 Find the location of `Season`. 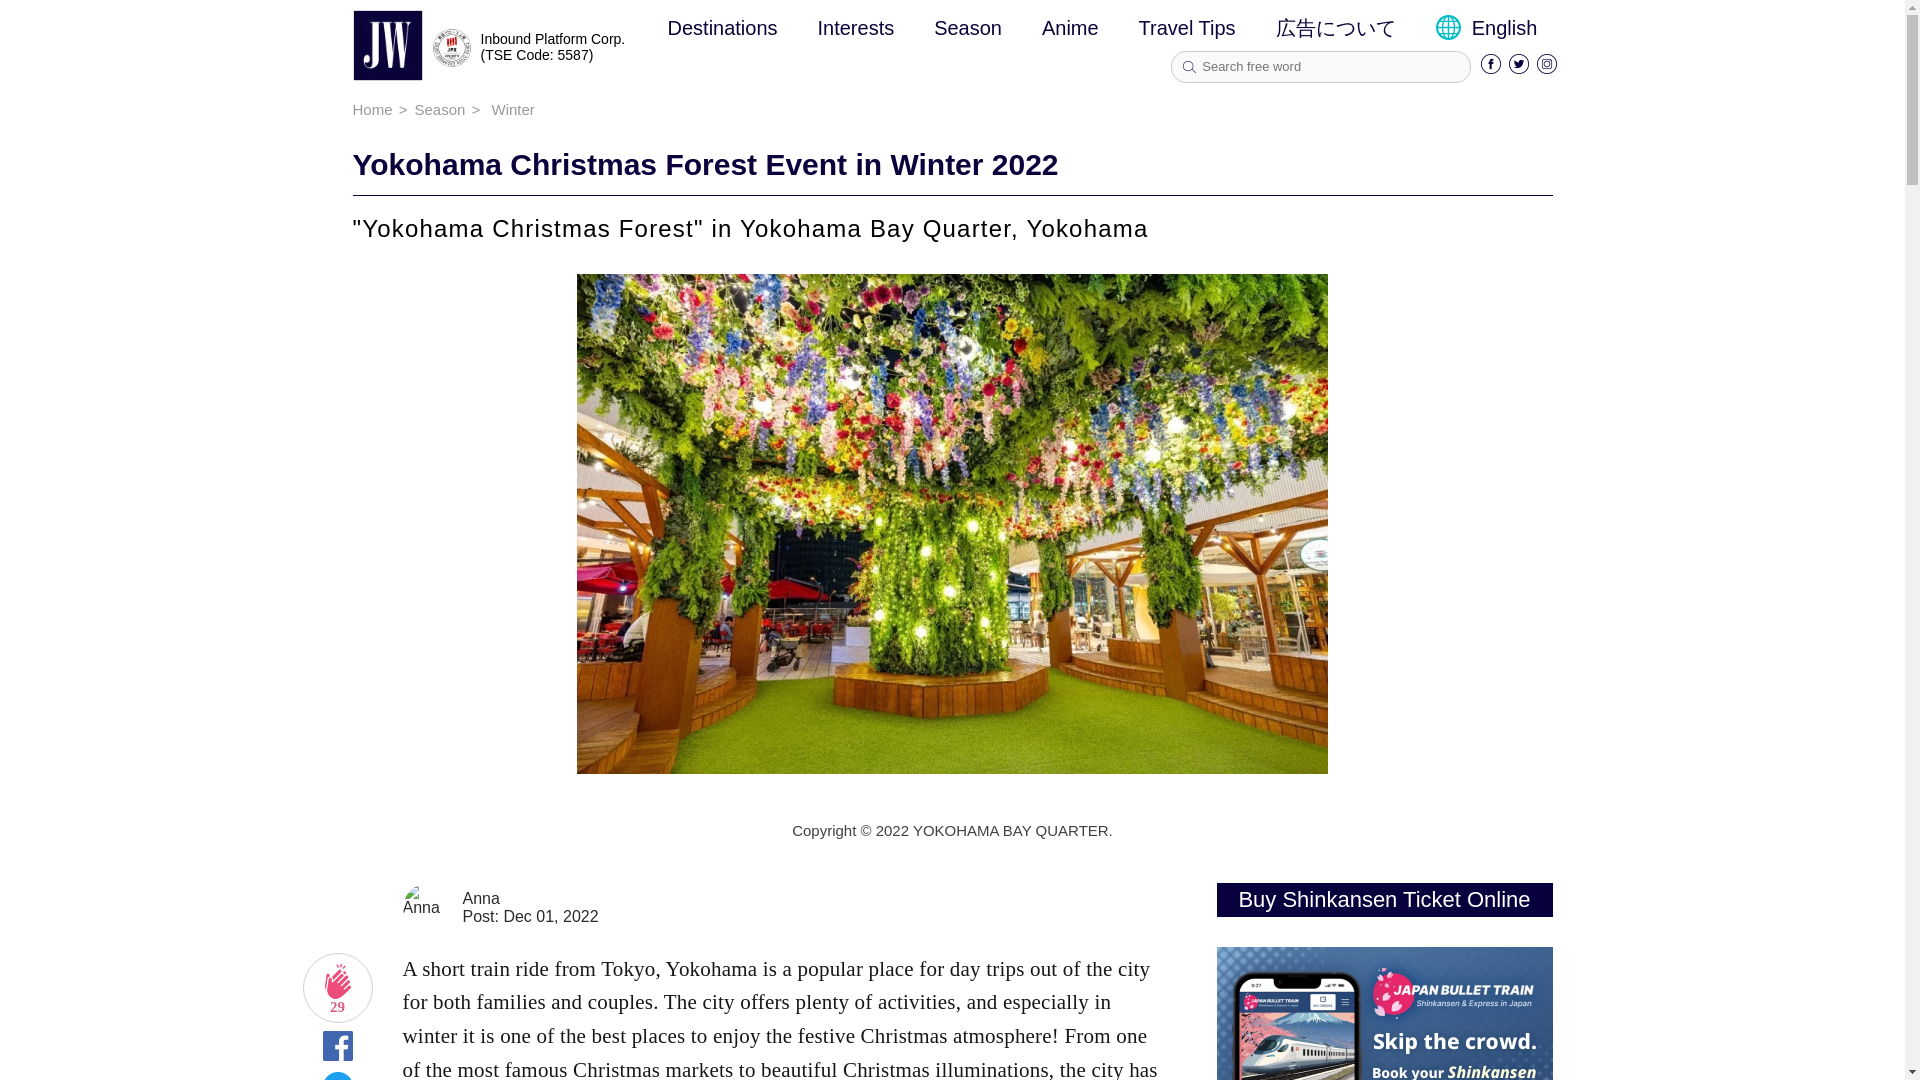

Season is located at coordinates (968, 28).